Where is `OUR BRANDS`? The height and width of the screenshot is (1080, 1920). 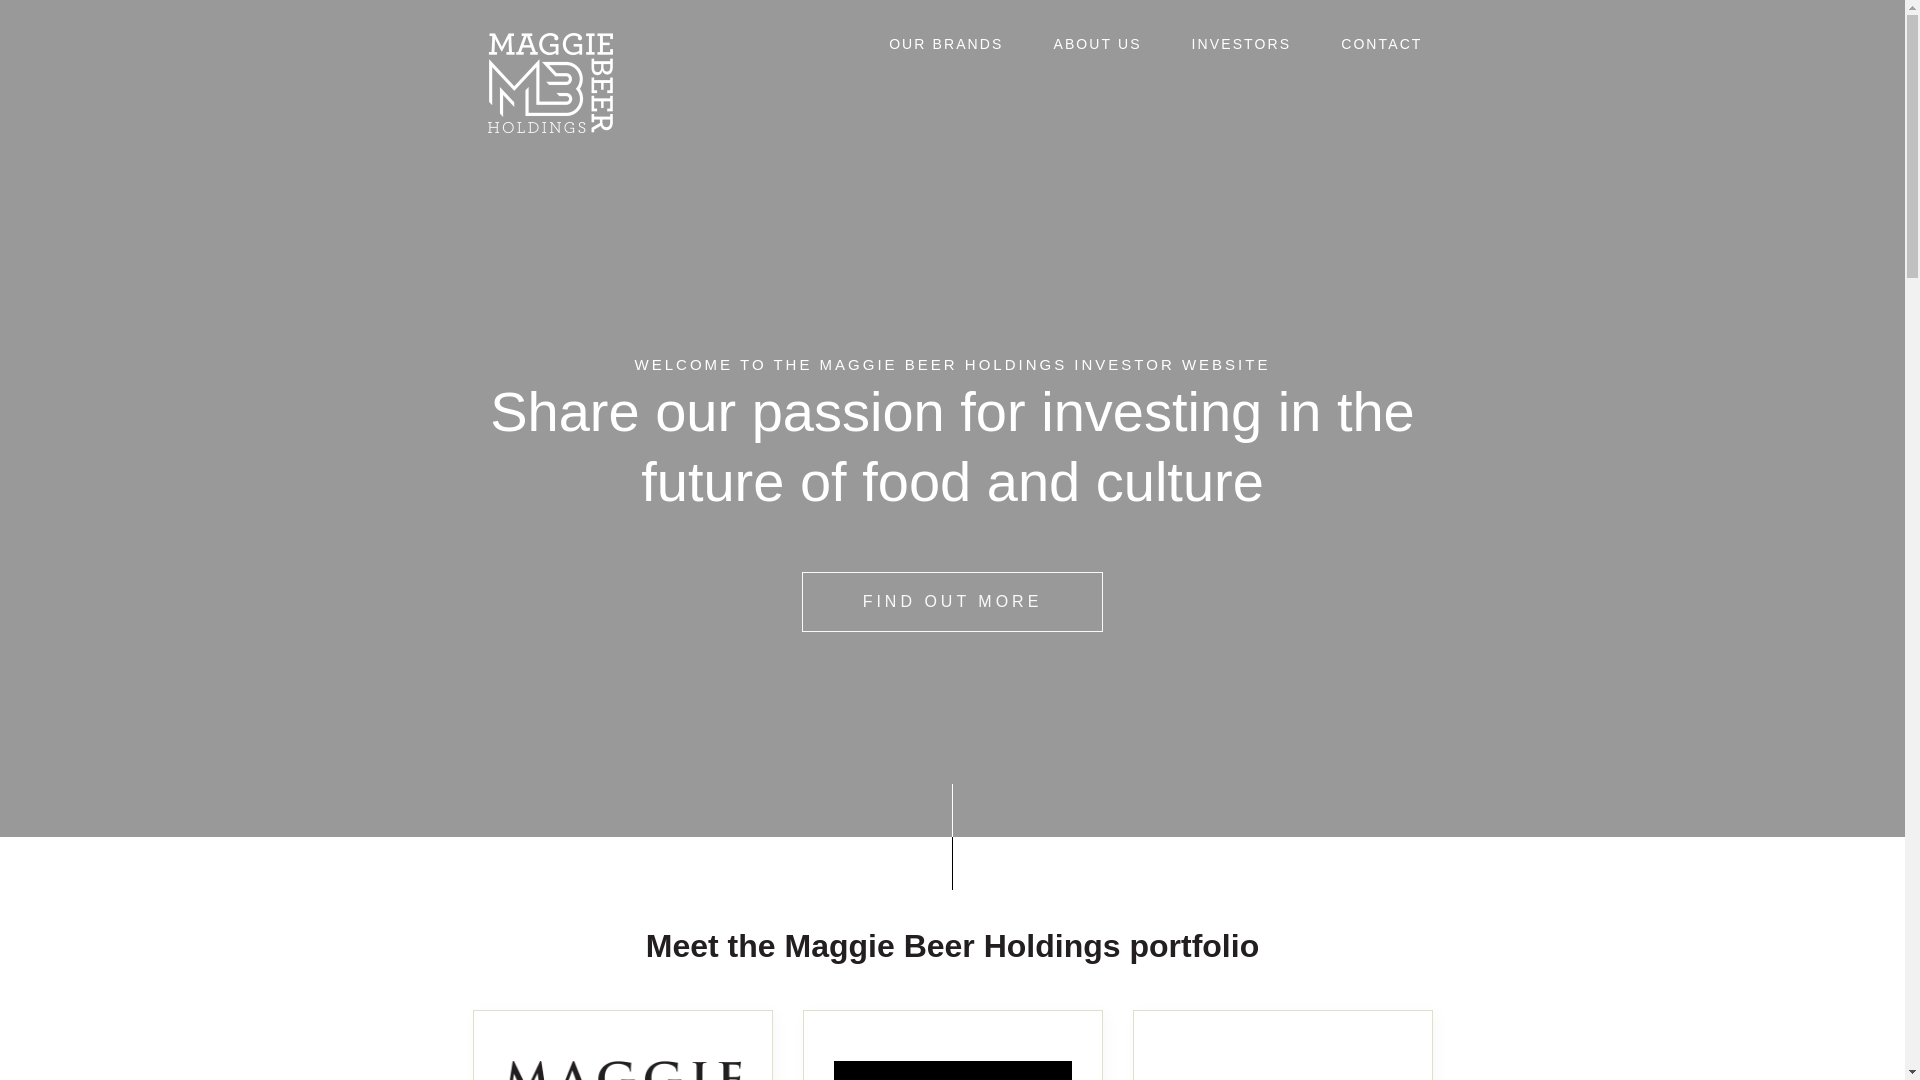 OUR BRANDS is located at coordinates (946, 44).